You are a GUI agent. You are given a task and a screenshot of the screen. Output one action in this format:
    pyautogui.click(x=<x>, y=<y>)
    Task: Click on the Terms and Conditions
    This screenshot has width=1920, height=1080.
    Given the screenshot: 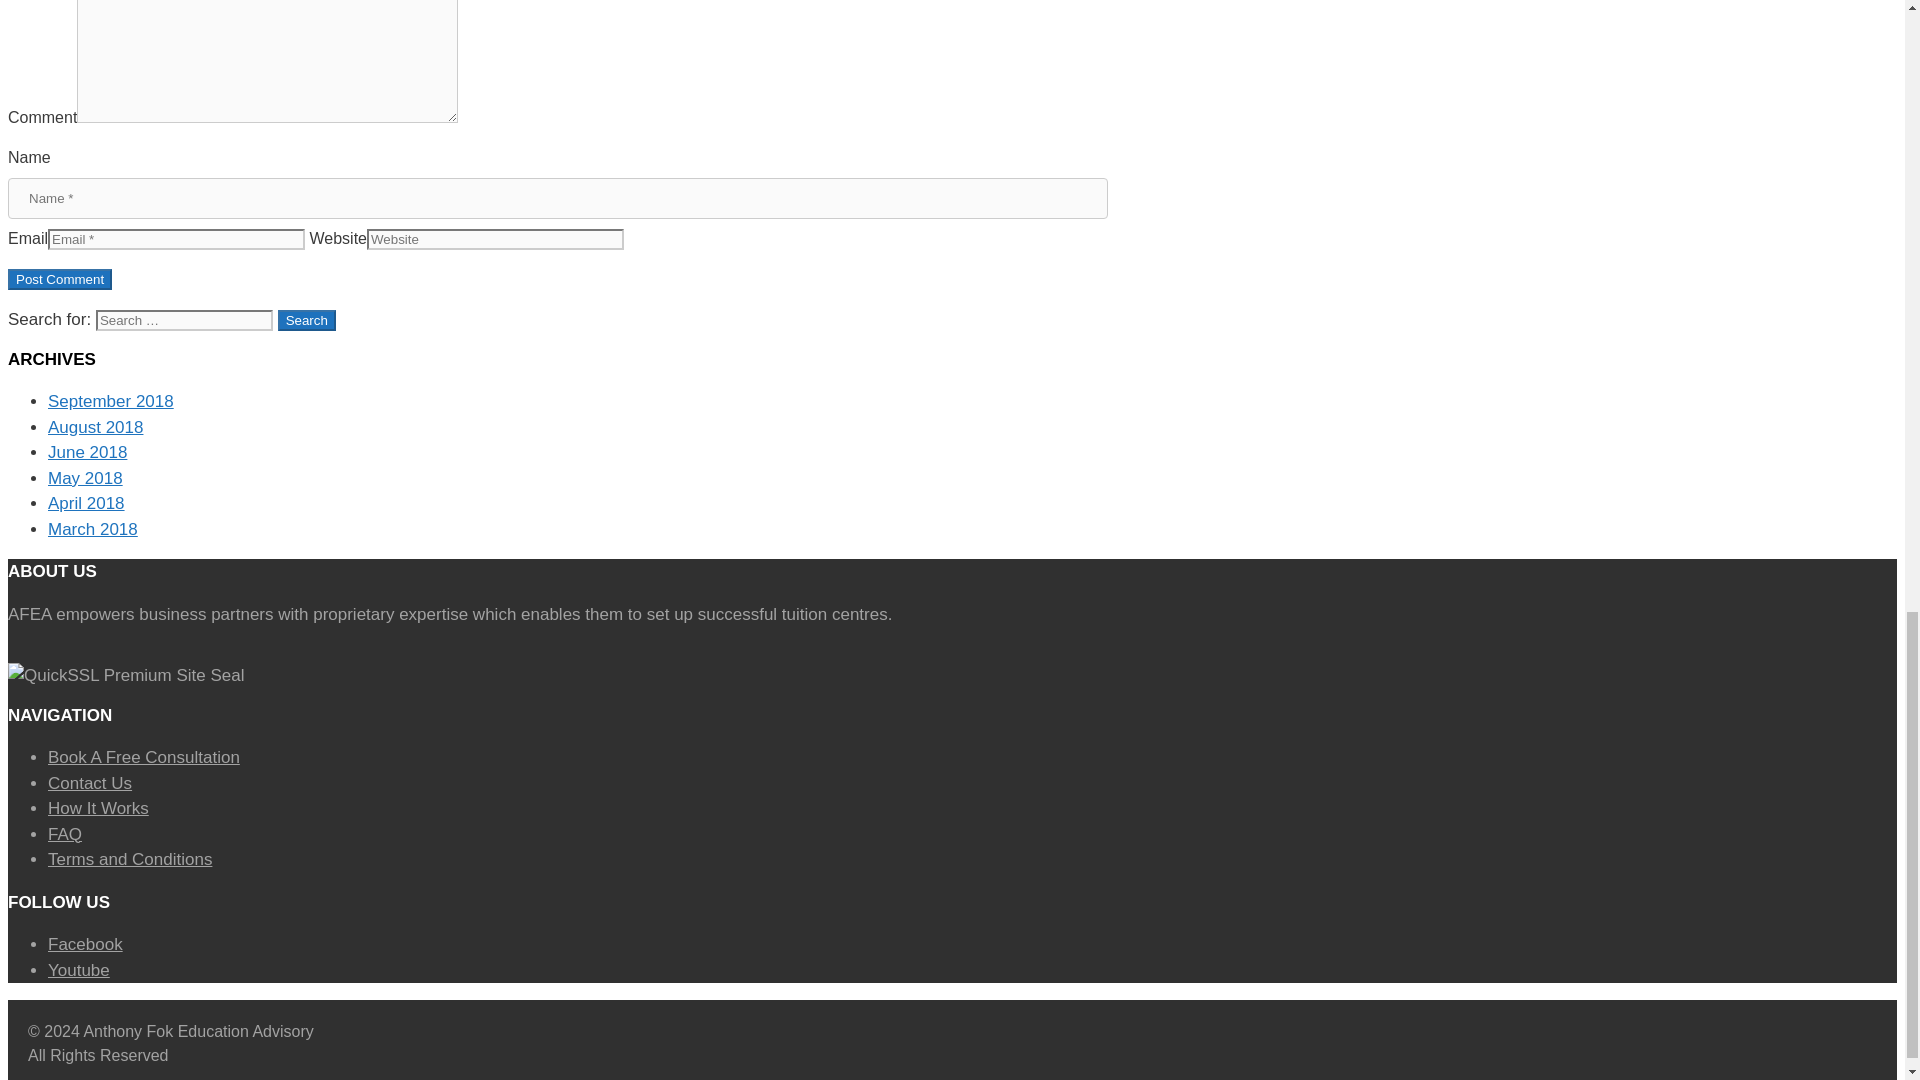 What is the action you would take?
    pyautogui.click(x=130, y=859)
    